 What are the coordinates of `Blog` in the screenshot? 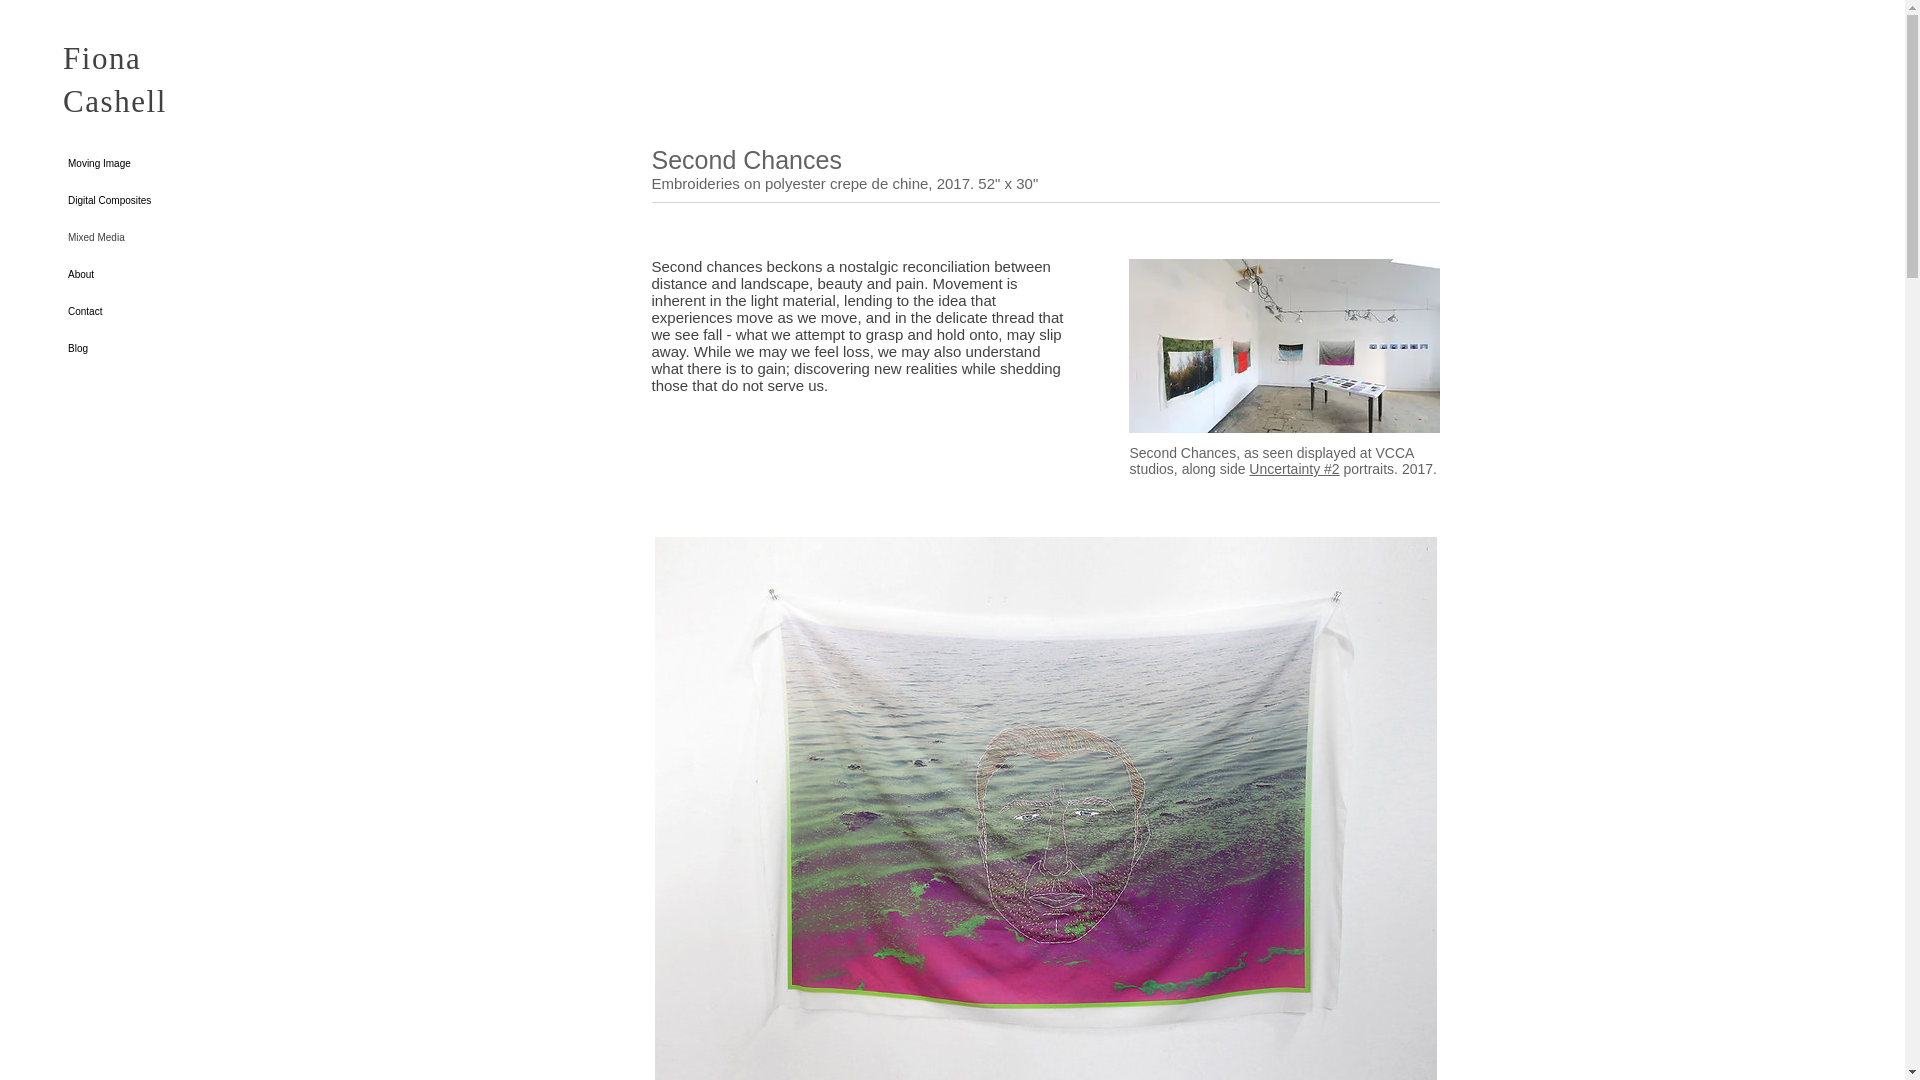 It's located at (152, 348).